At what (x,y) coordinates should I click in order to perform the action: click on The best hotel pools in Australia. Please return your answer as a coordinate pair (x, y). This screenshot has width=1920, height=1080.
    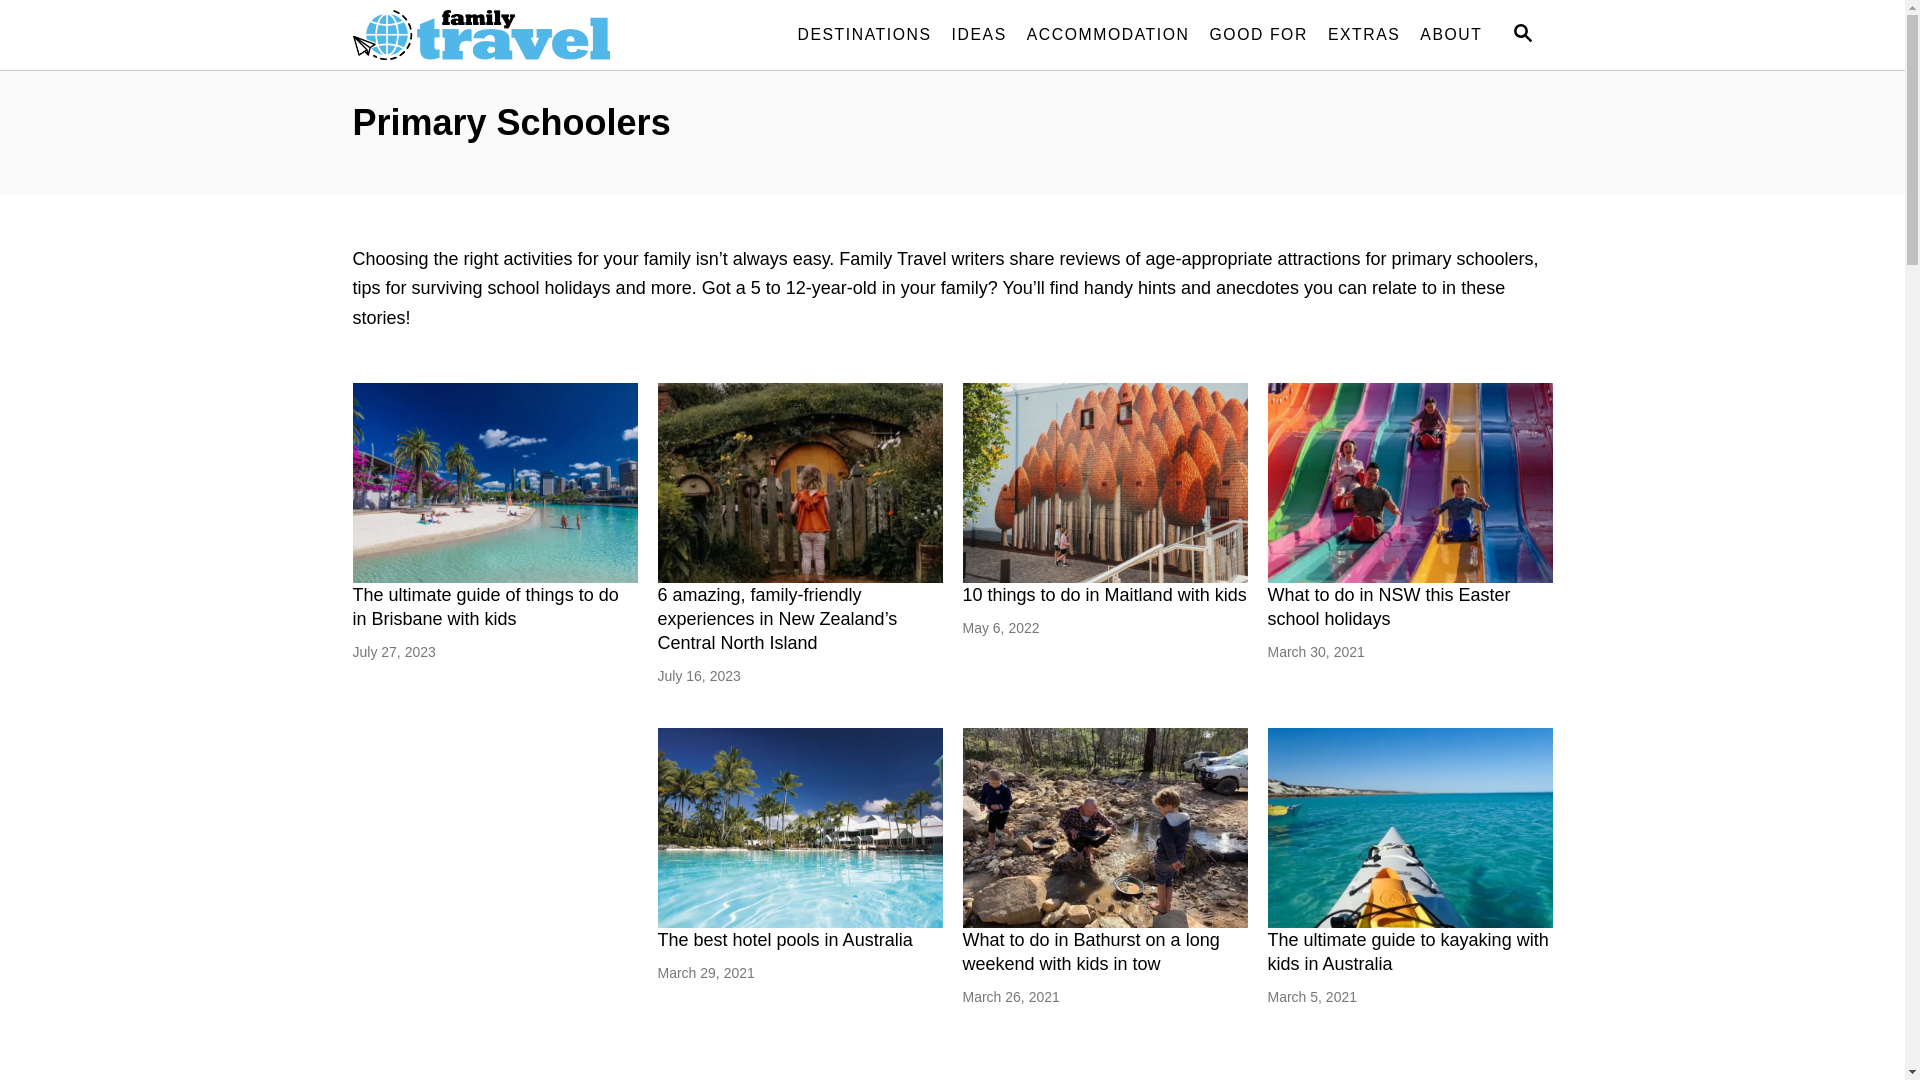
    Looking at the image, I should click on (800, 828).